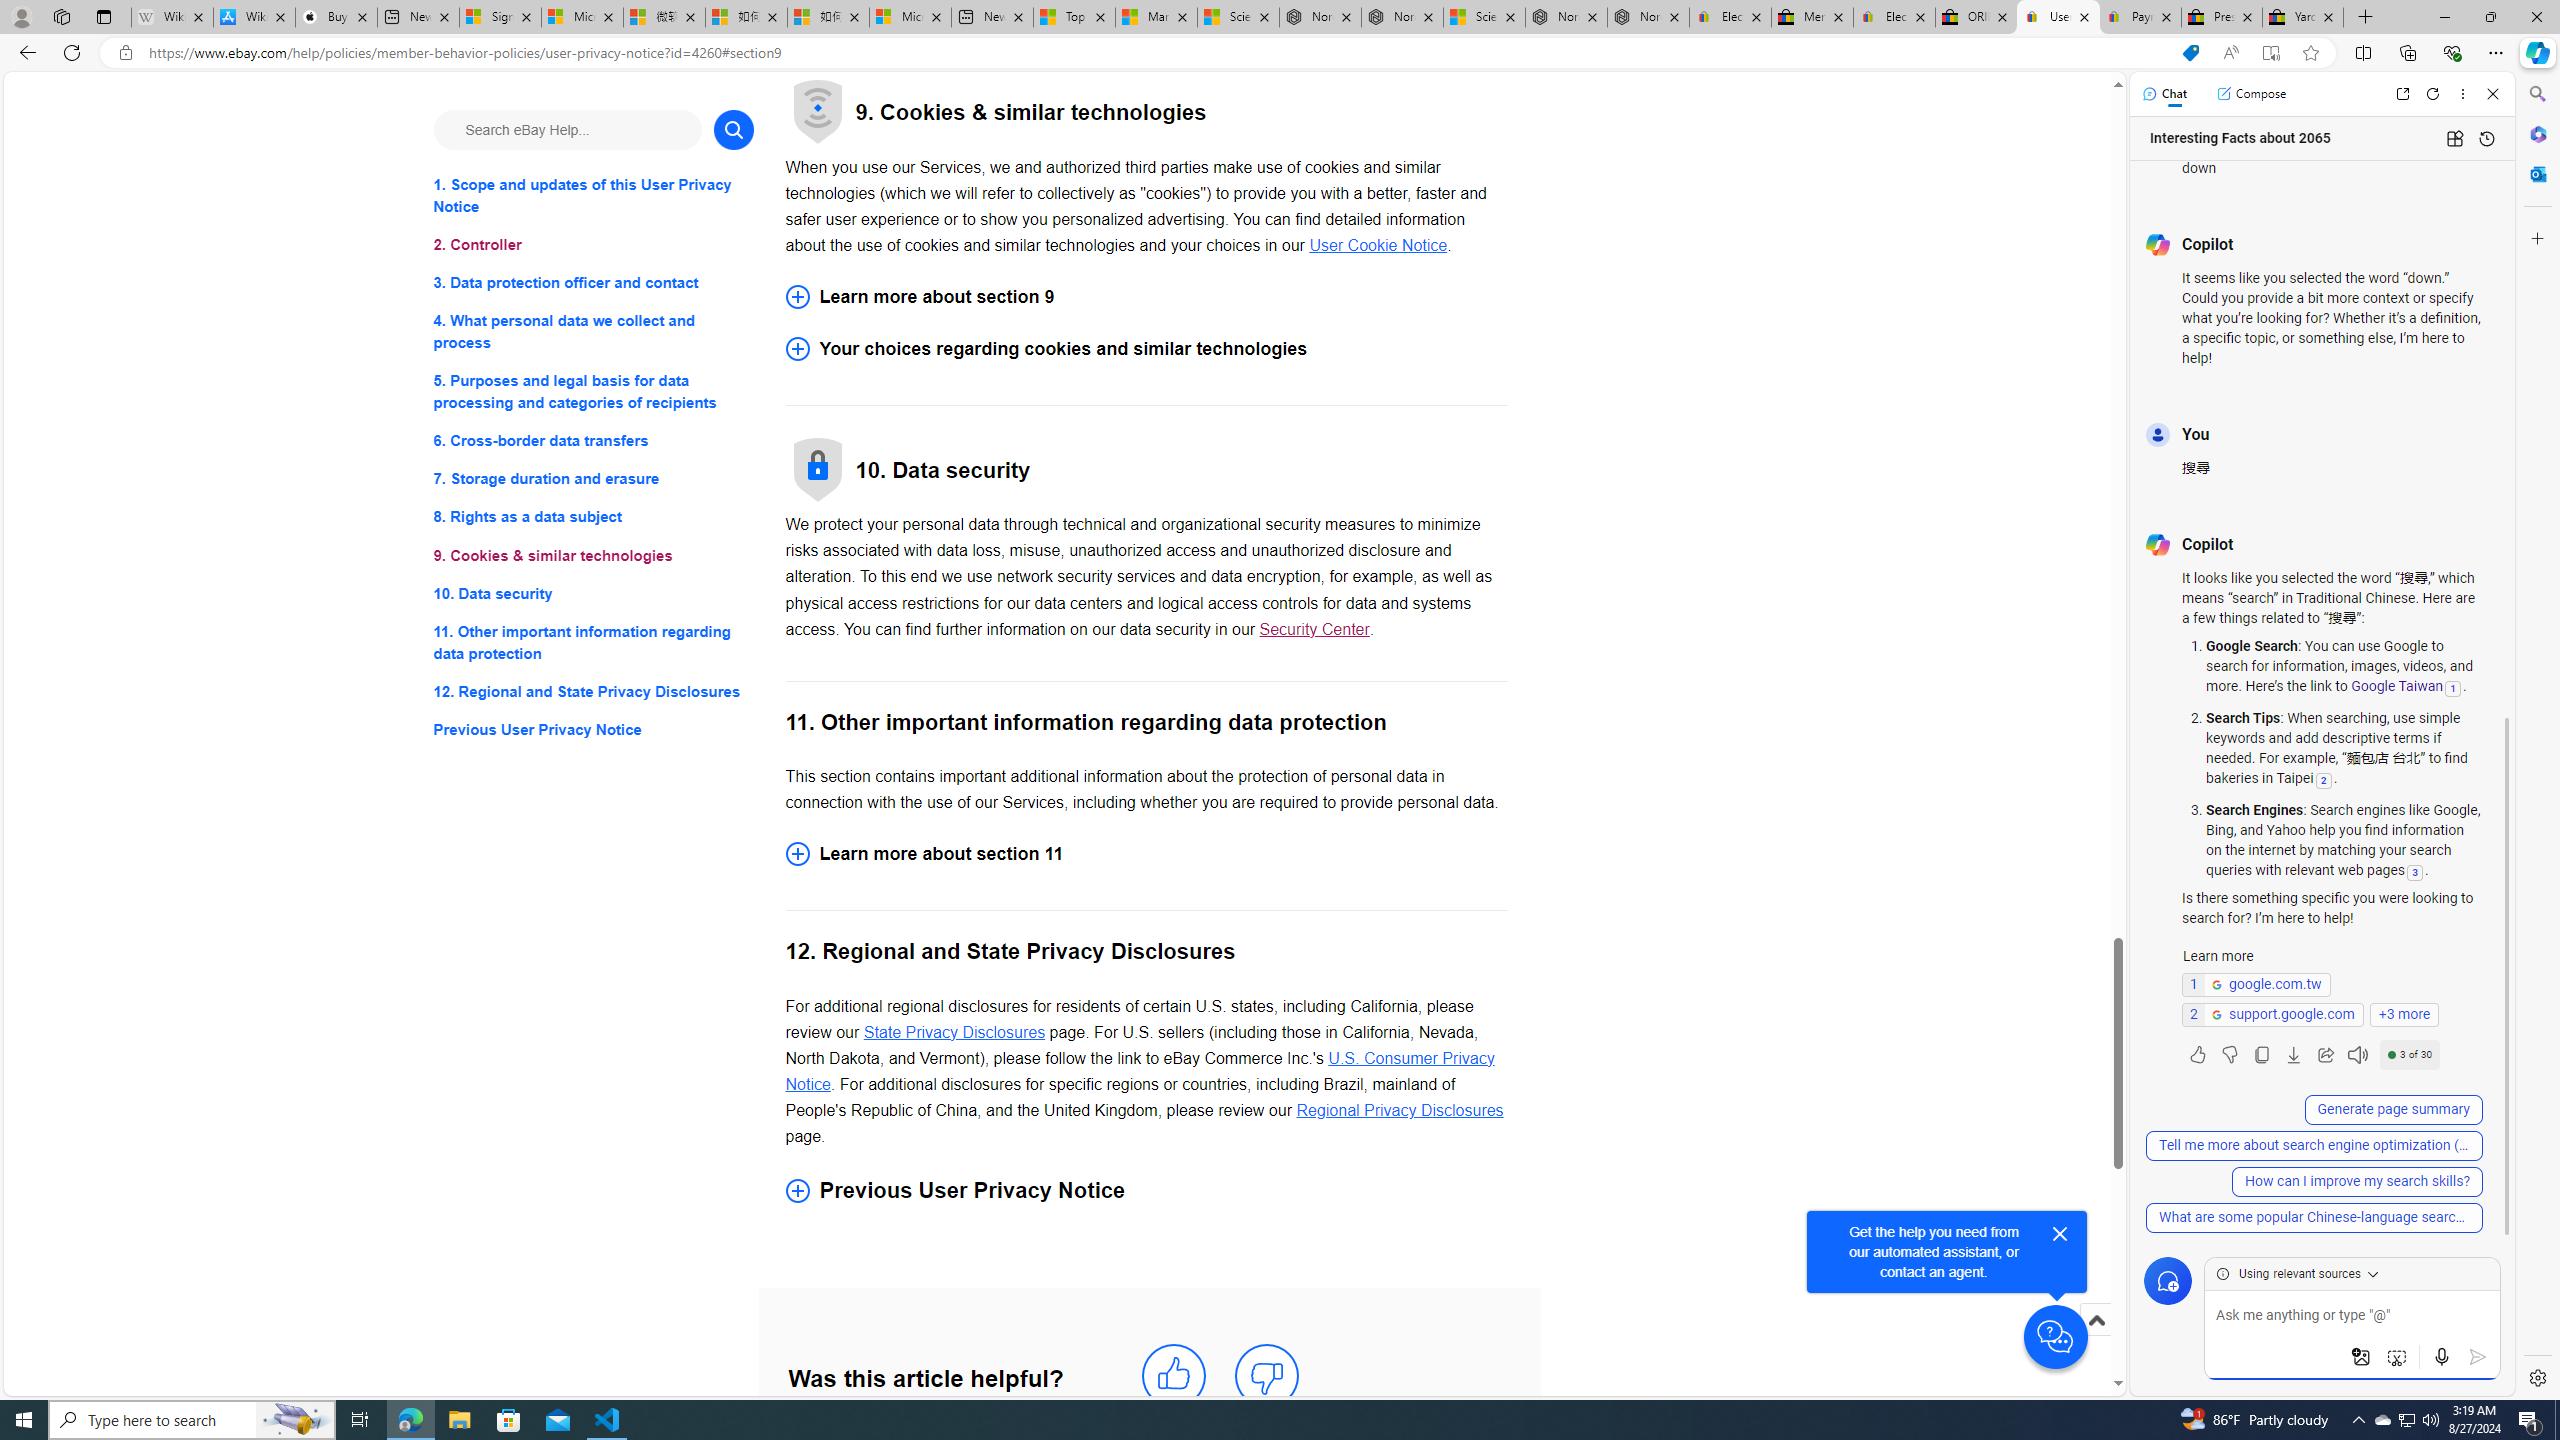 Image resolution: width=2560 pixels, height=1440 pixels. I want to click on Compose, so click(2251, 93).